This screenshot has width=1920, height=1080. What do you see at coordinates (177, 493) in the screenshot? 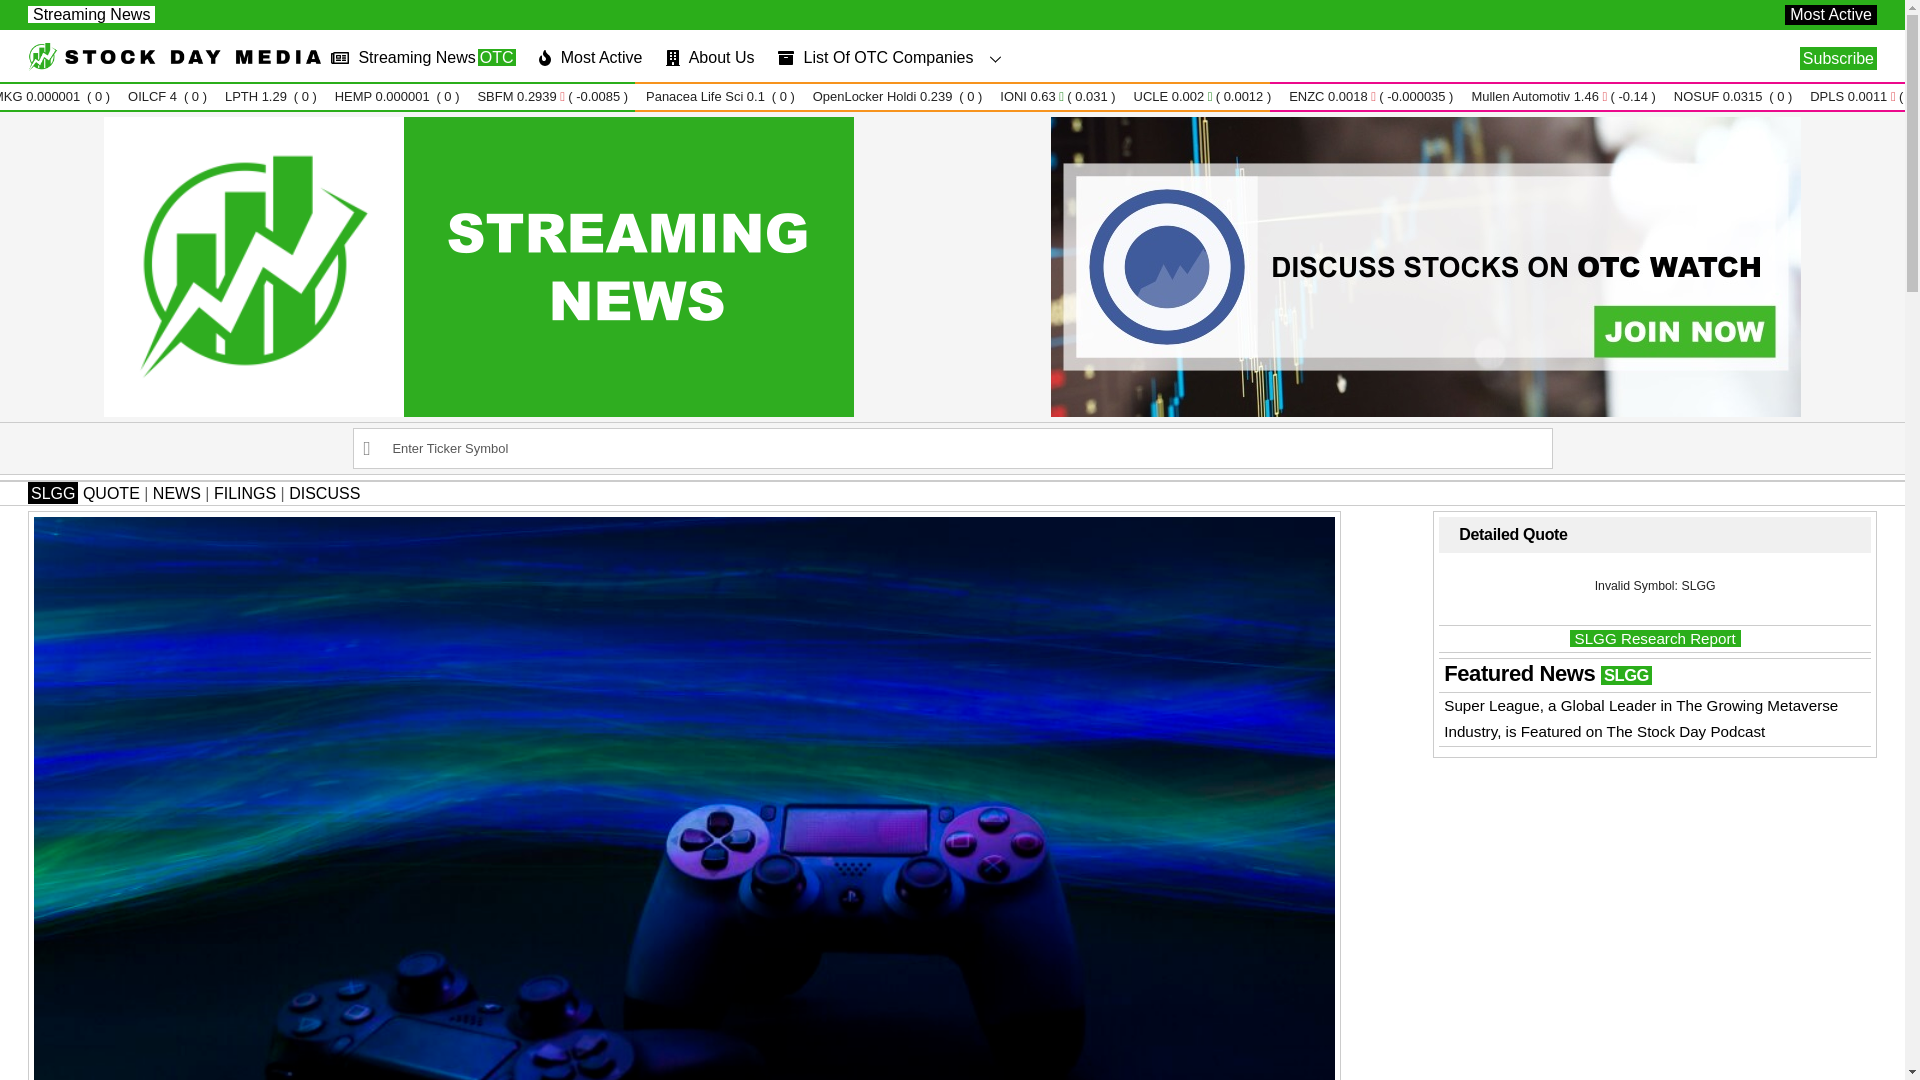
I see `Streaming News` at bounding box center [177, 493].